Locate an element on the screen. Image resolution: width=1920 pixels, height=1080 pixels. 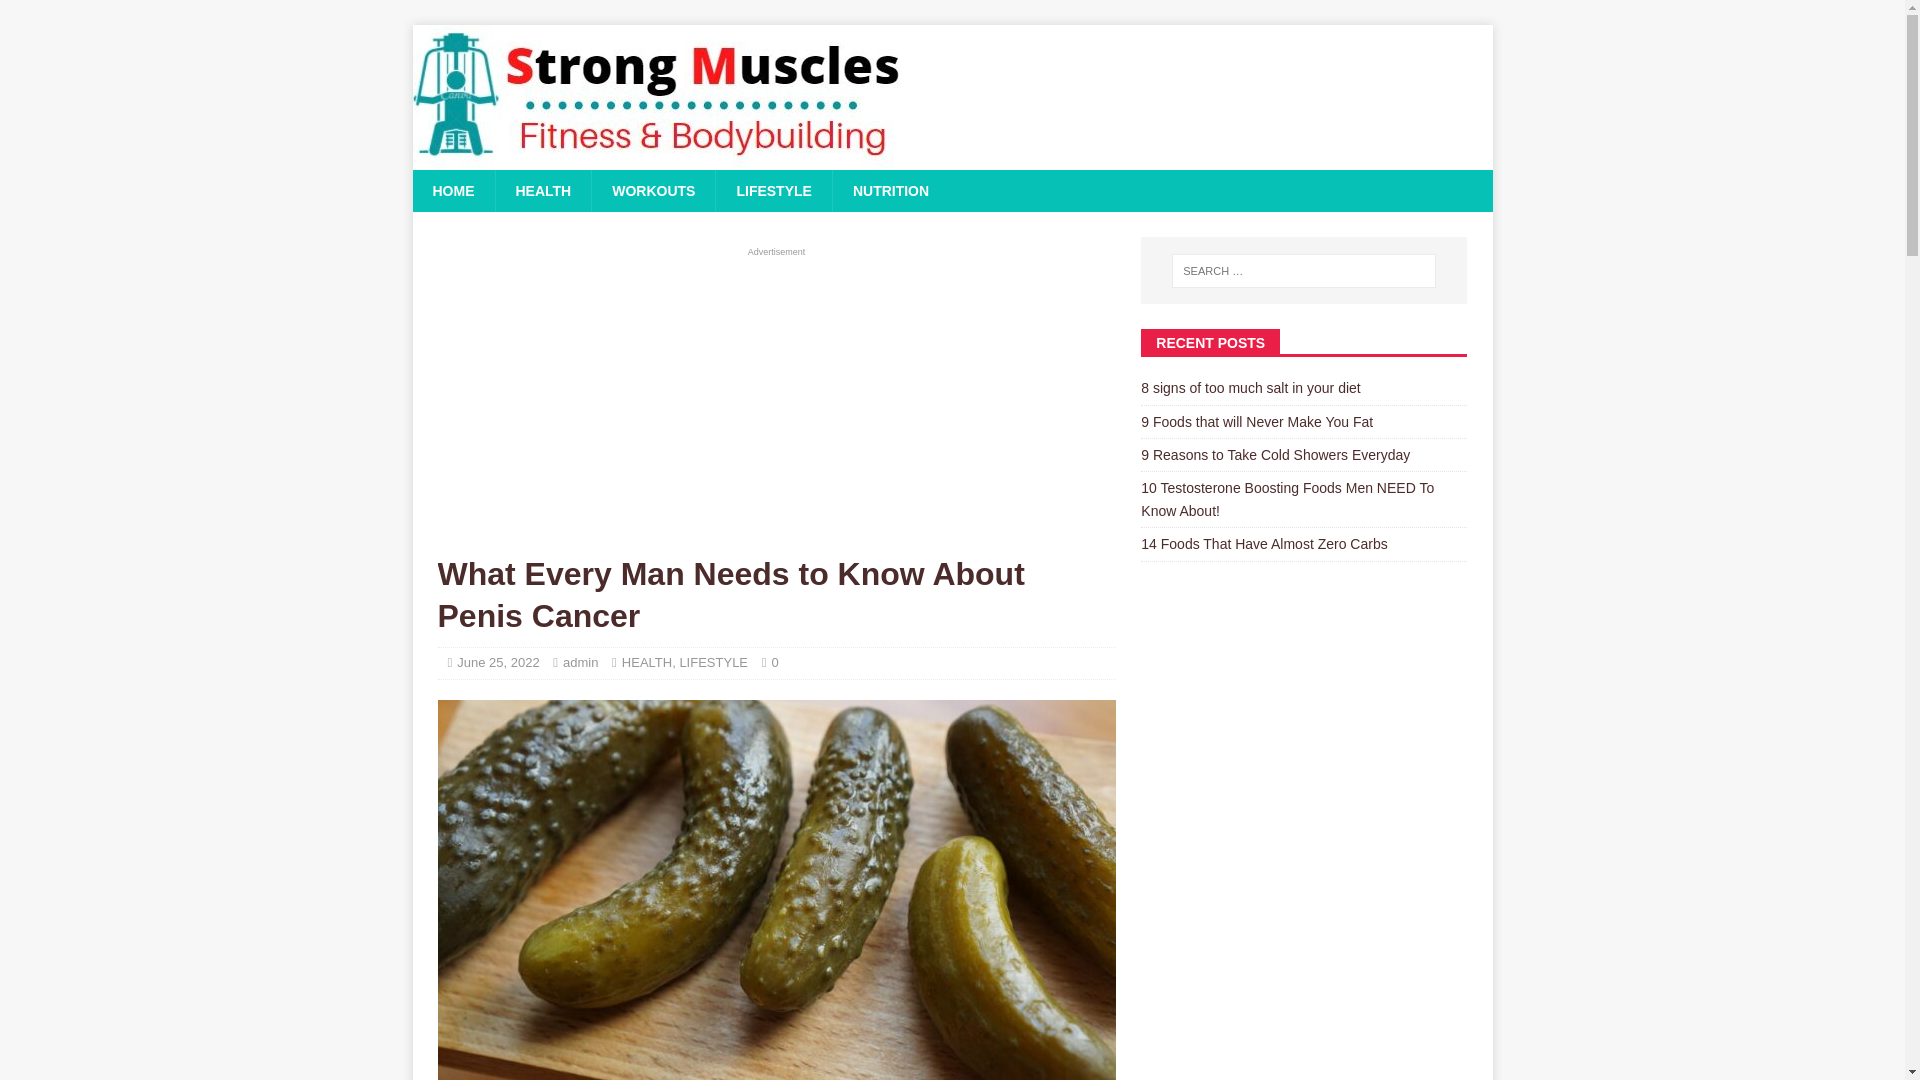
10 Testosterone Boosting Foods Men NEED To Know About! is located at coordinates (1287, 498).